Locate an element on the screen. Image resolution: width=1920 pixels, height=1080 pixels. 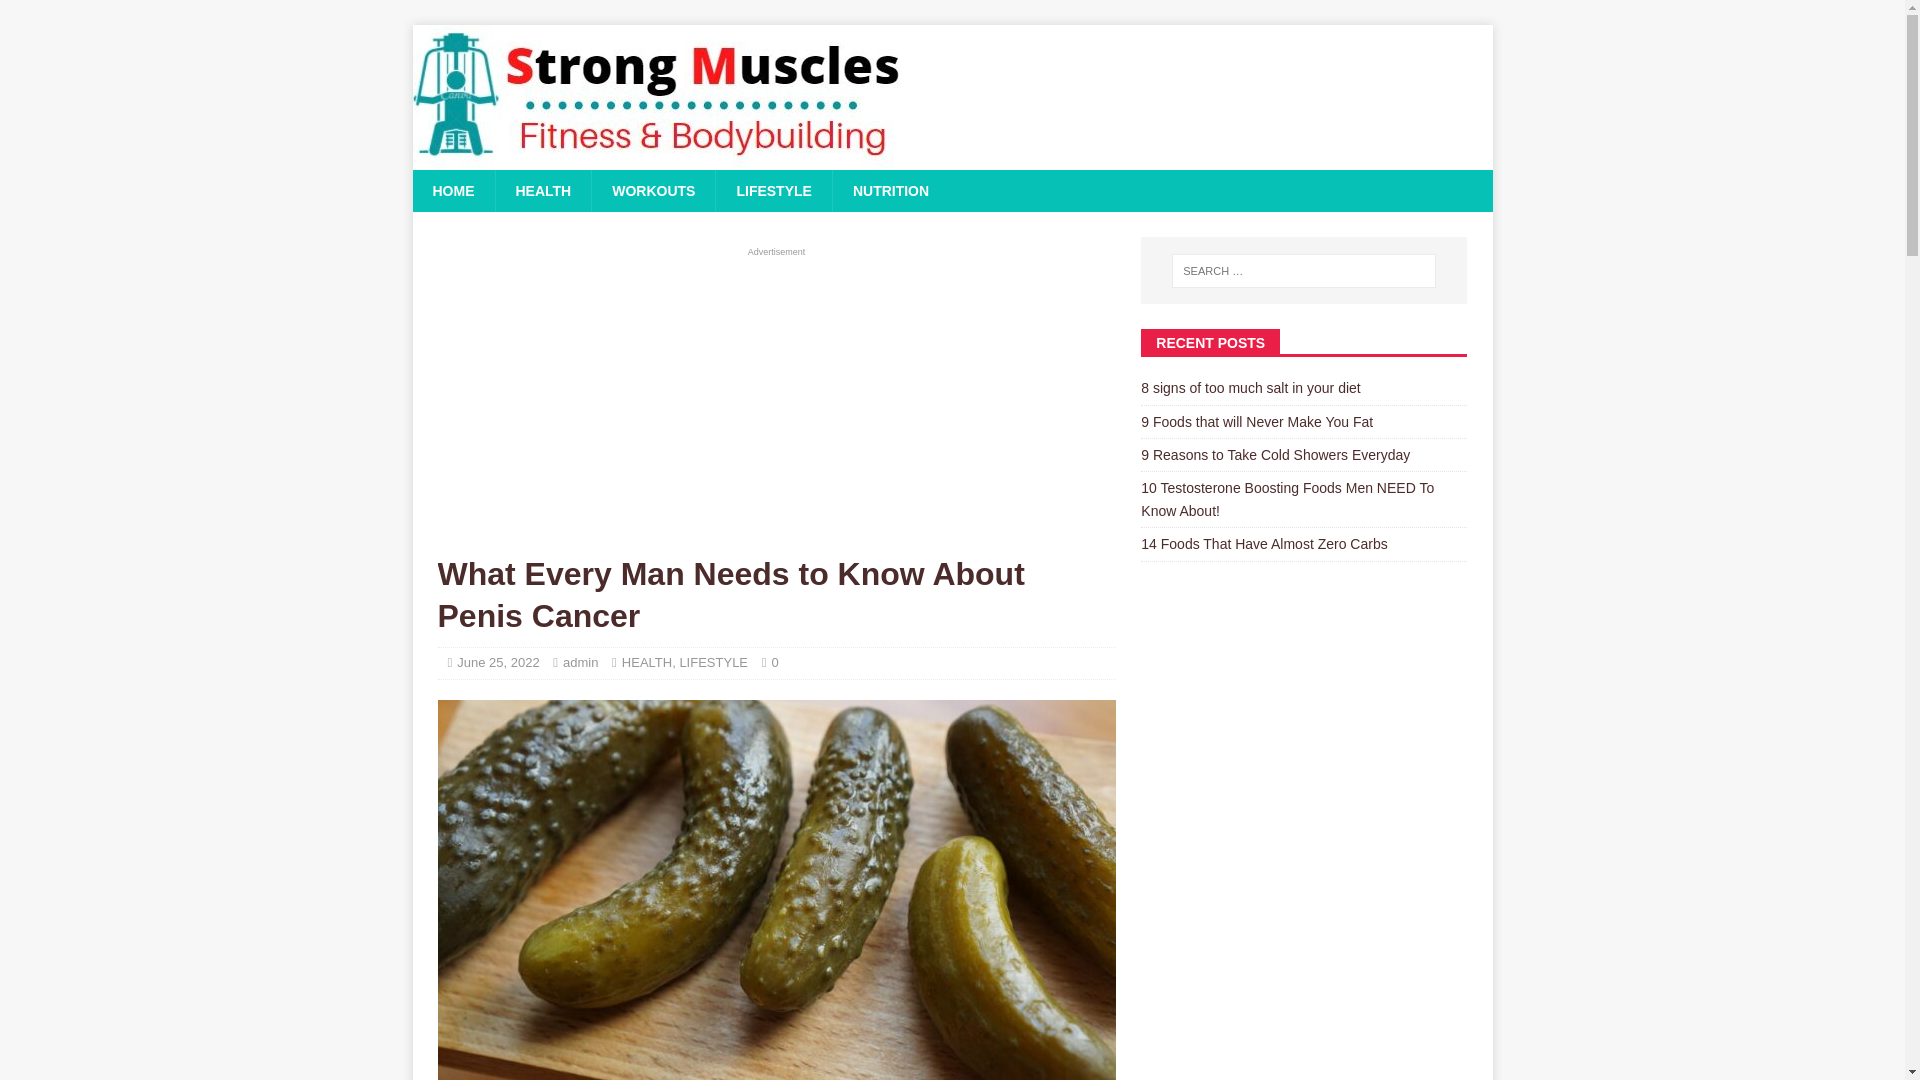
10 Testosterone Boosting Foods Men NEED To Know About! is located at coordinates (1287, 498).